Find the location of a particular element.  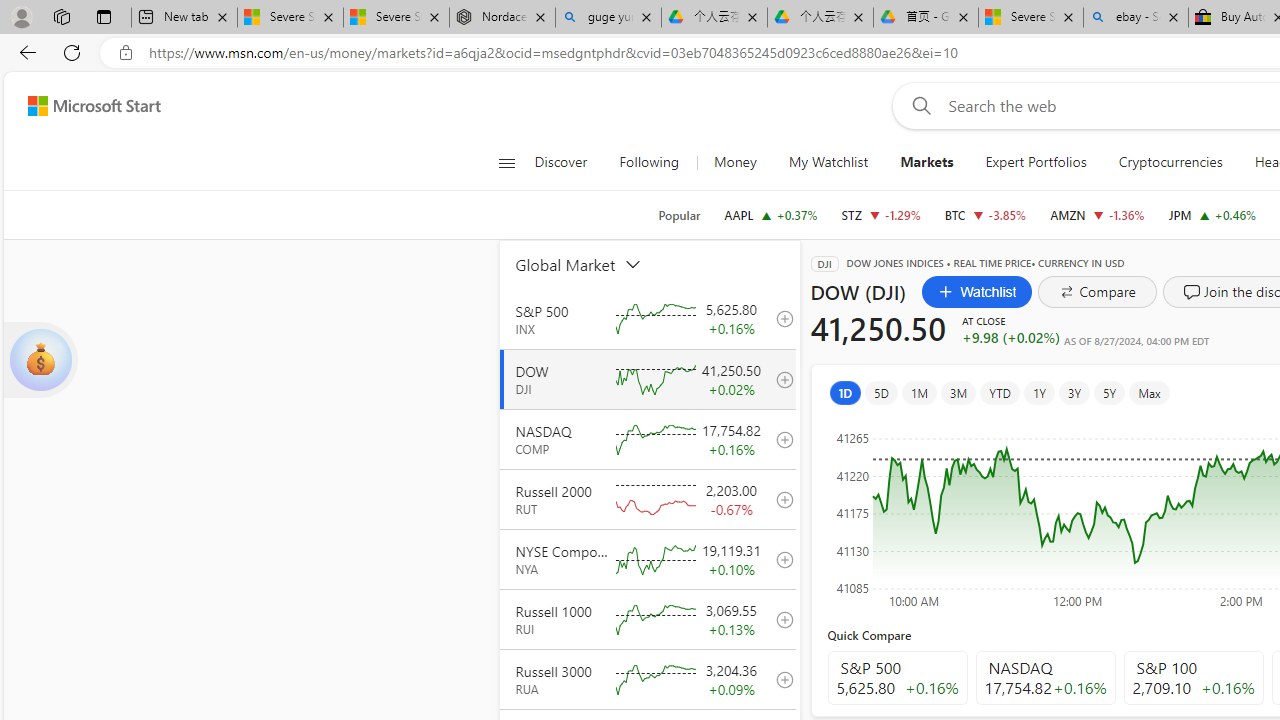

Expert Portfolios is located at coordinates (1036, 162).